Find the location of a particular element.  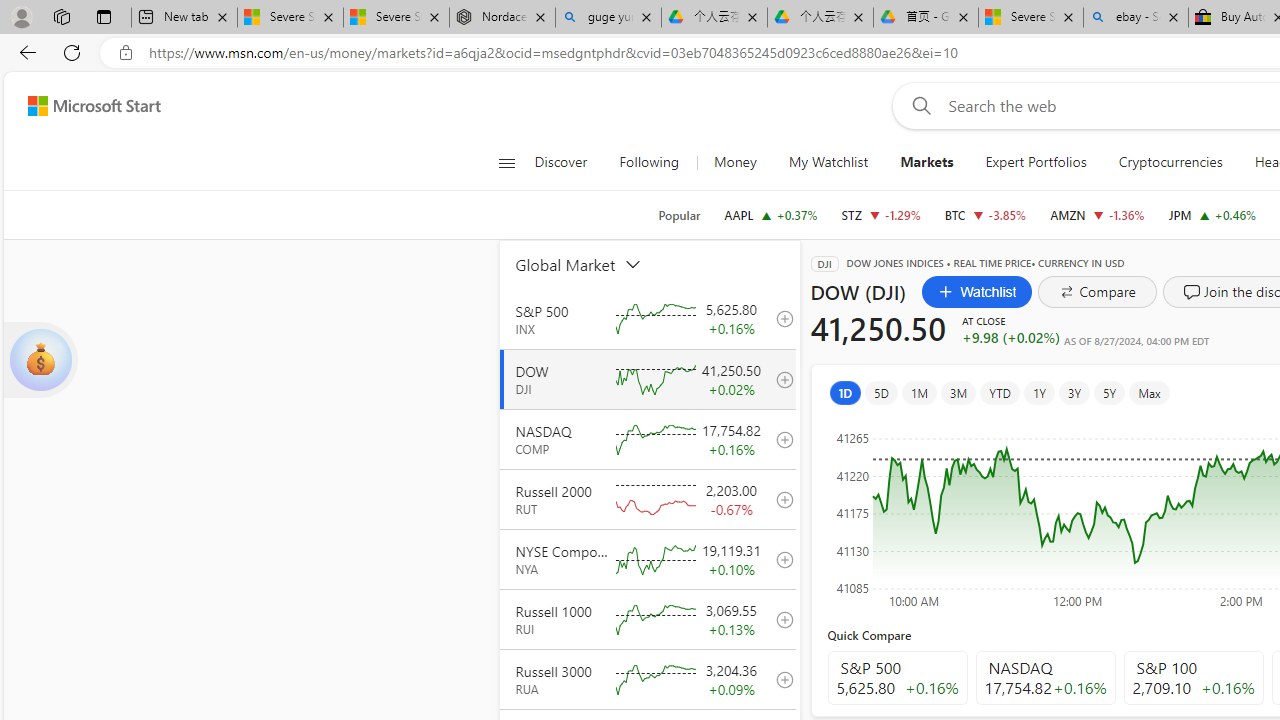

Expert Portfolios is located at coordinates (1036, 162).